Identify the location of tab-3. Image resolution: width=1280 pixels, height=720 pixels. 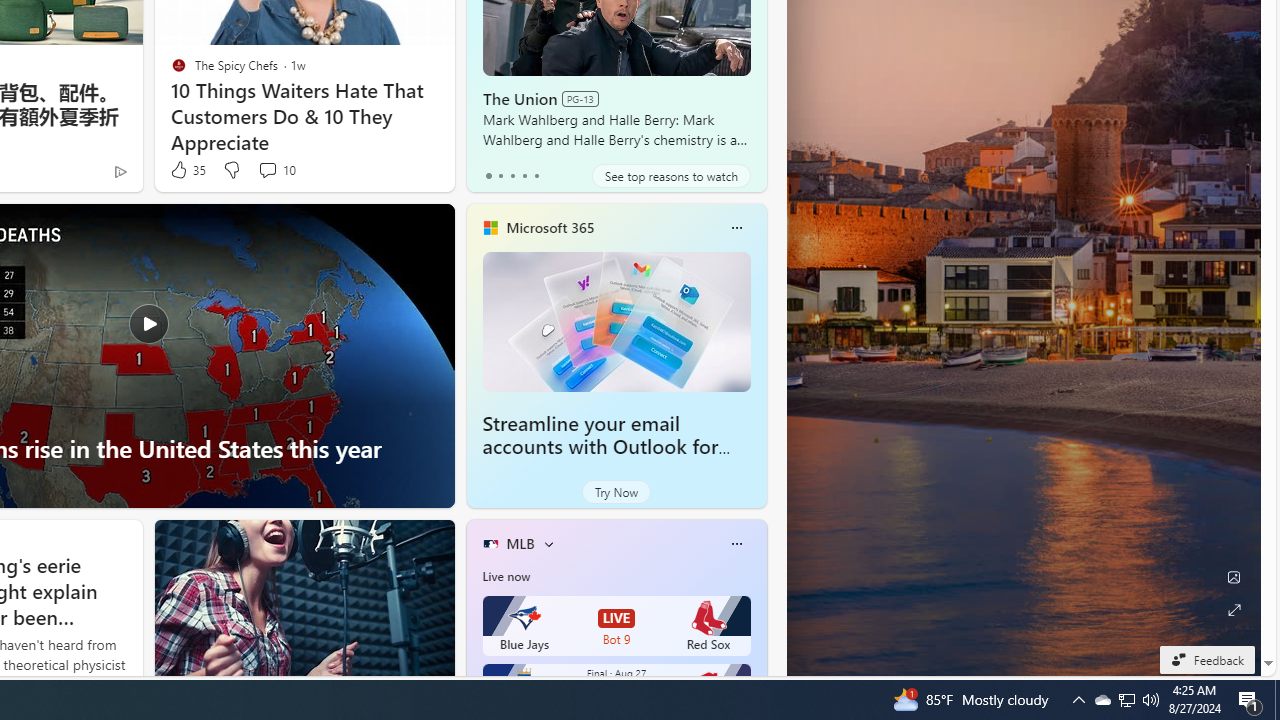
(524, 176).